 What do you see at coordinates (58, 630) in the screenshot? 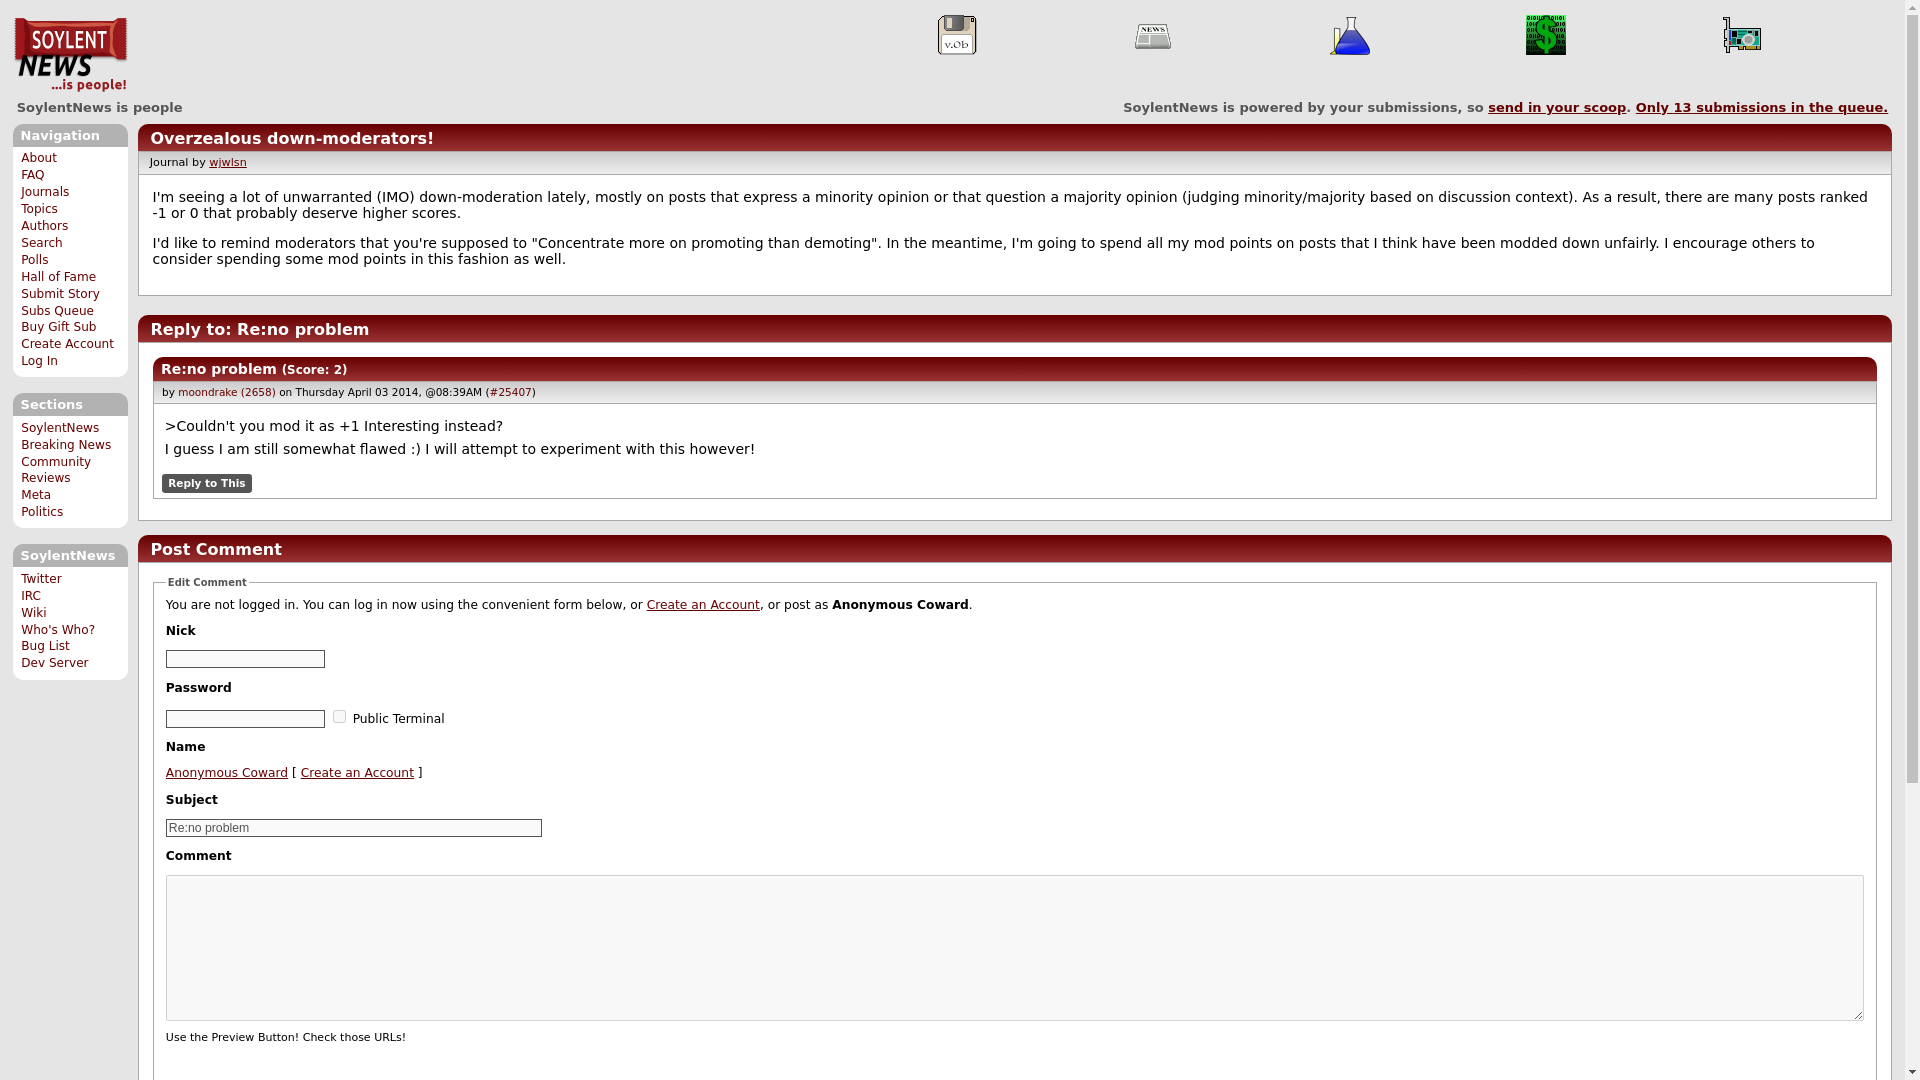
I see `Who's Who?` at bounding box center [58, 630].